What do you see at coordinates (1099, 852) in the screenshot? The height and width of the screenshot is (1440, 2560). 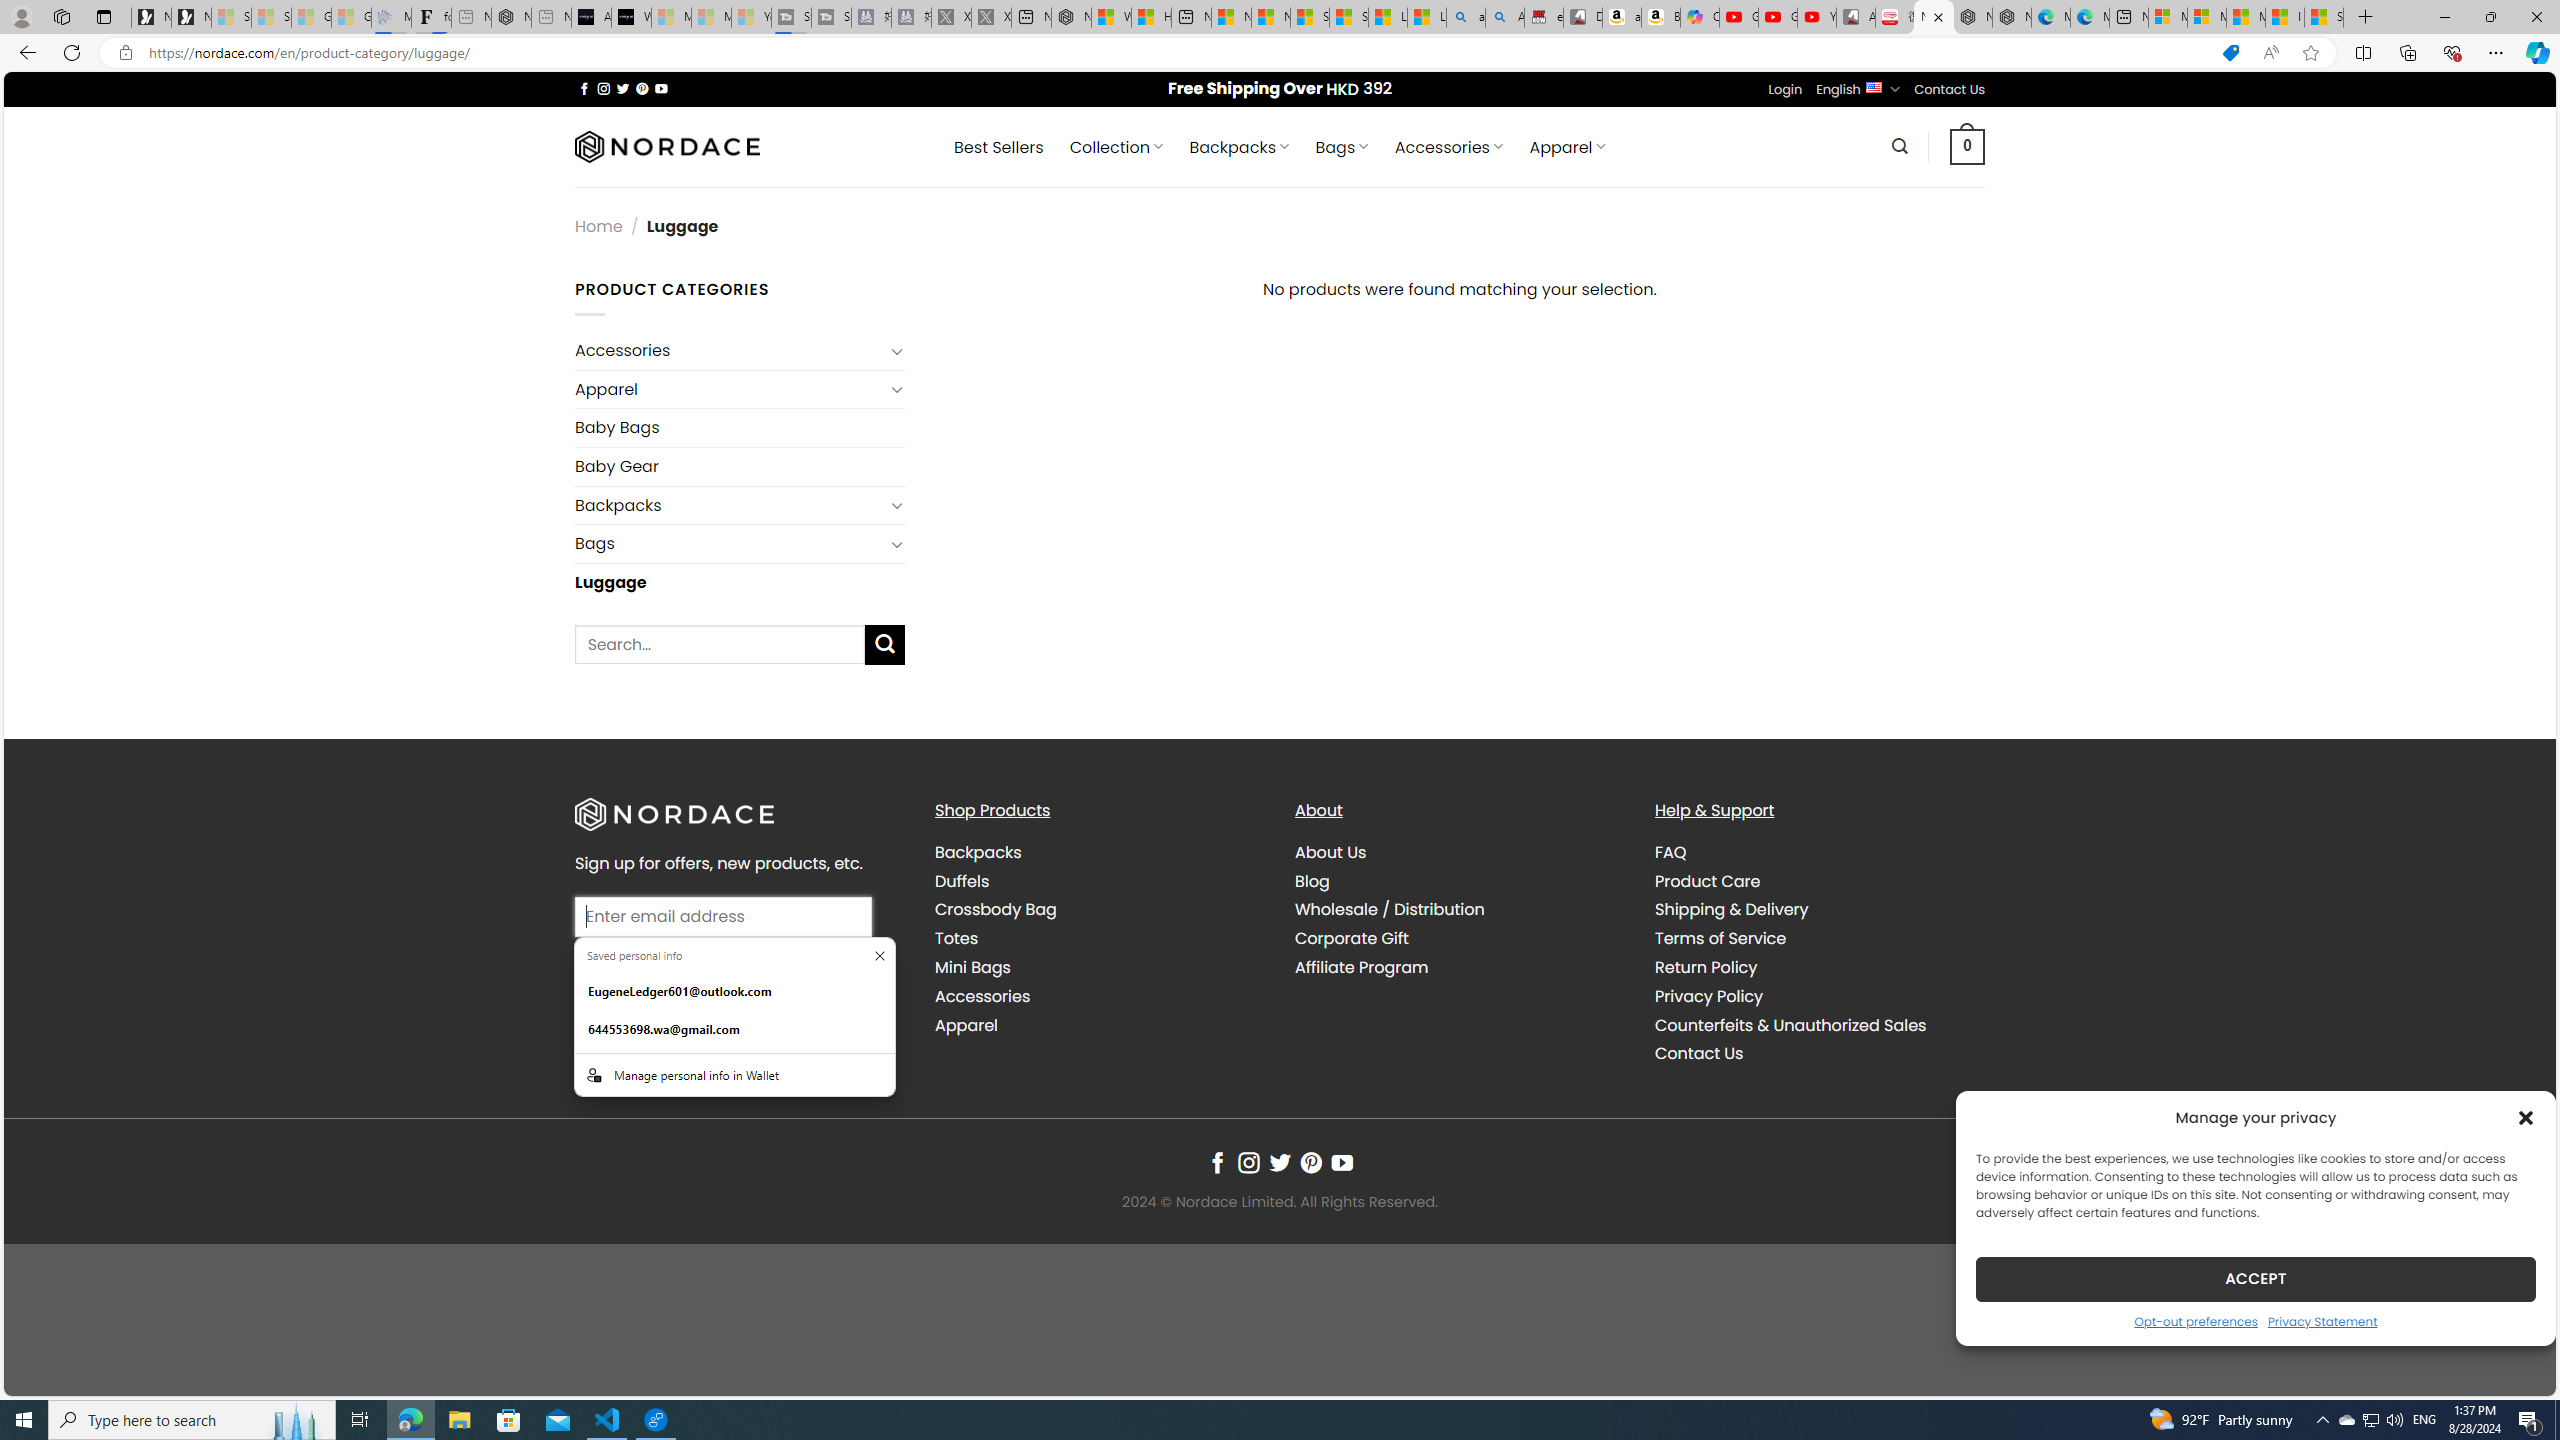 I see `Backpacks` at bounding box center [1099, 852].